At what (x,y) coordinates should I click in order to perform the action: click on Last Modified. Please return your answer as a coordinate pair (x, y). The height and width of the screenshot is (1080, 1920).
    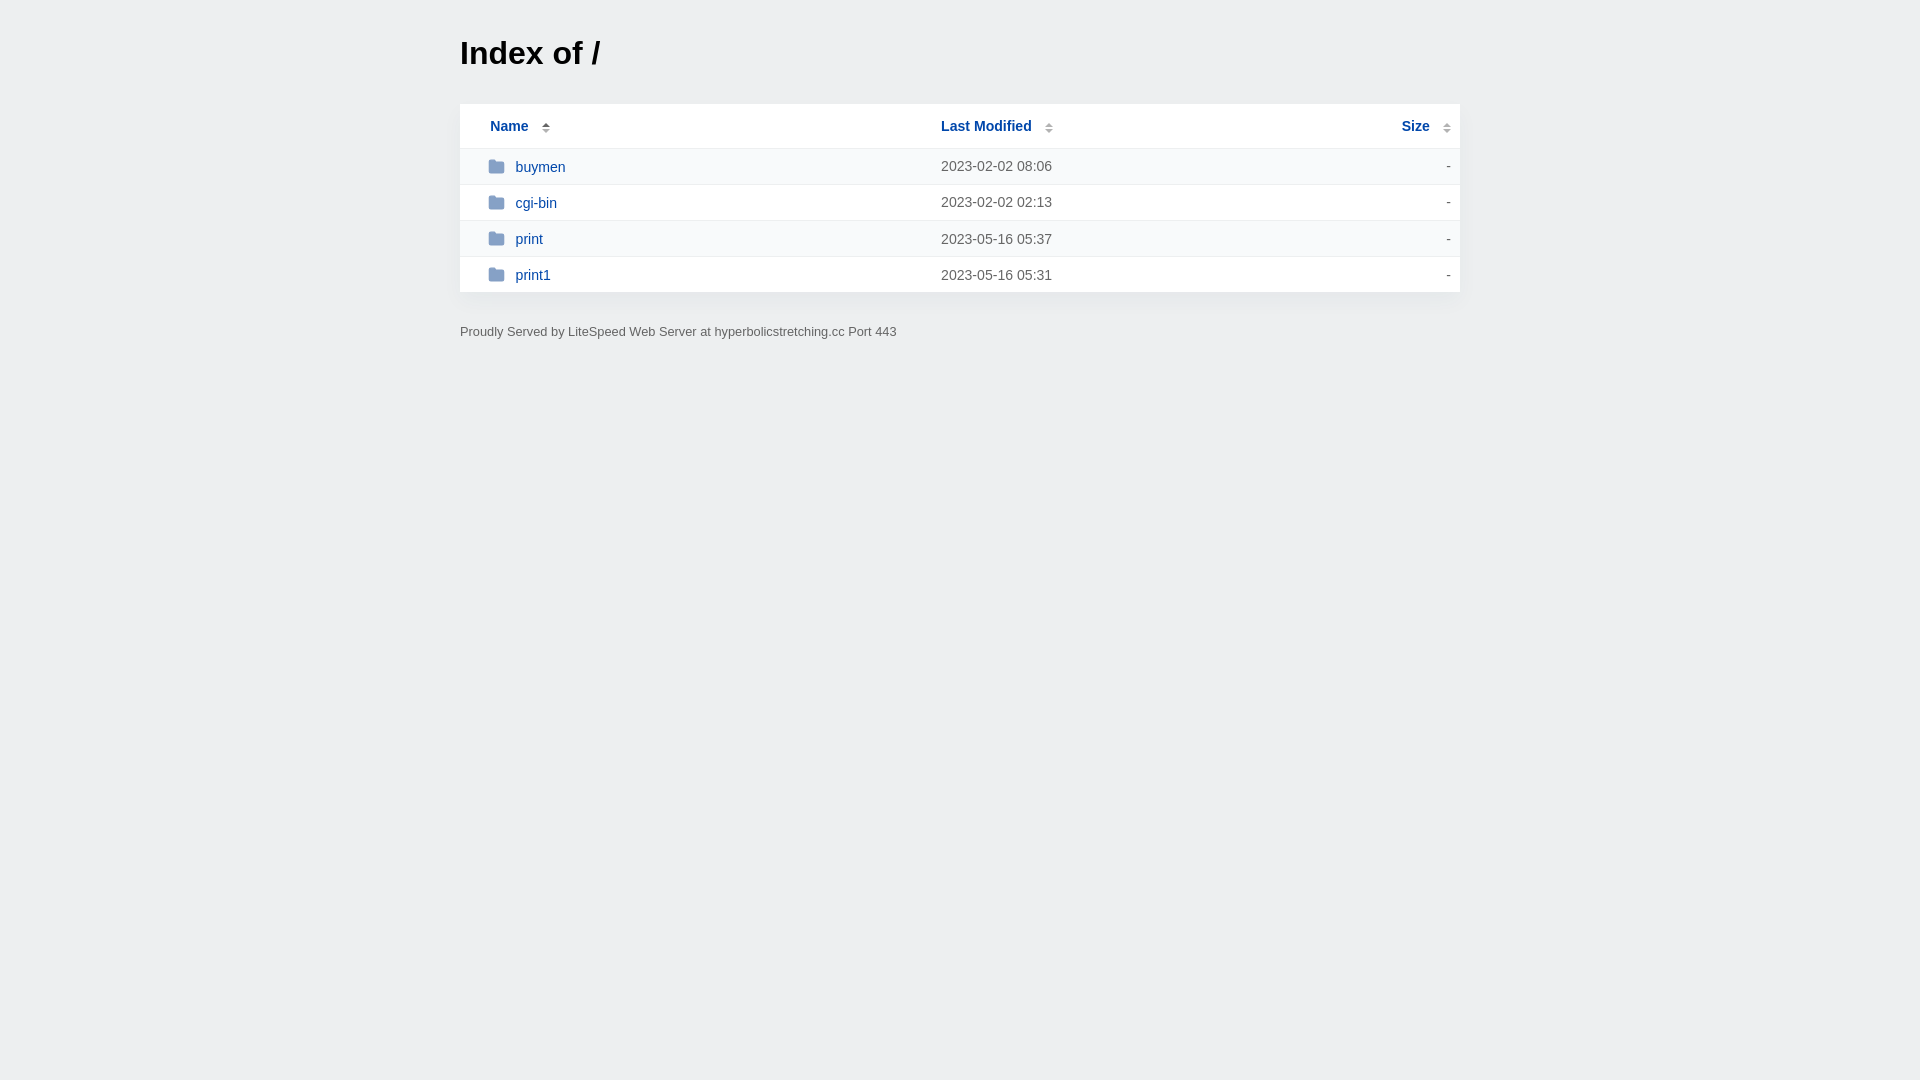
    Looking at the image, I should click on (997, 126).